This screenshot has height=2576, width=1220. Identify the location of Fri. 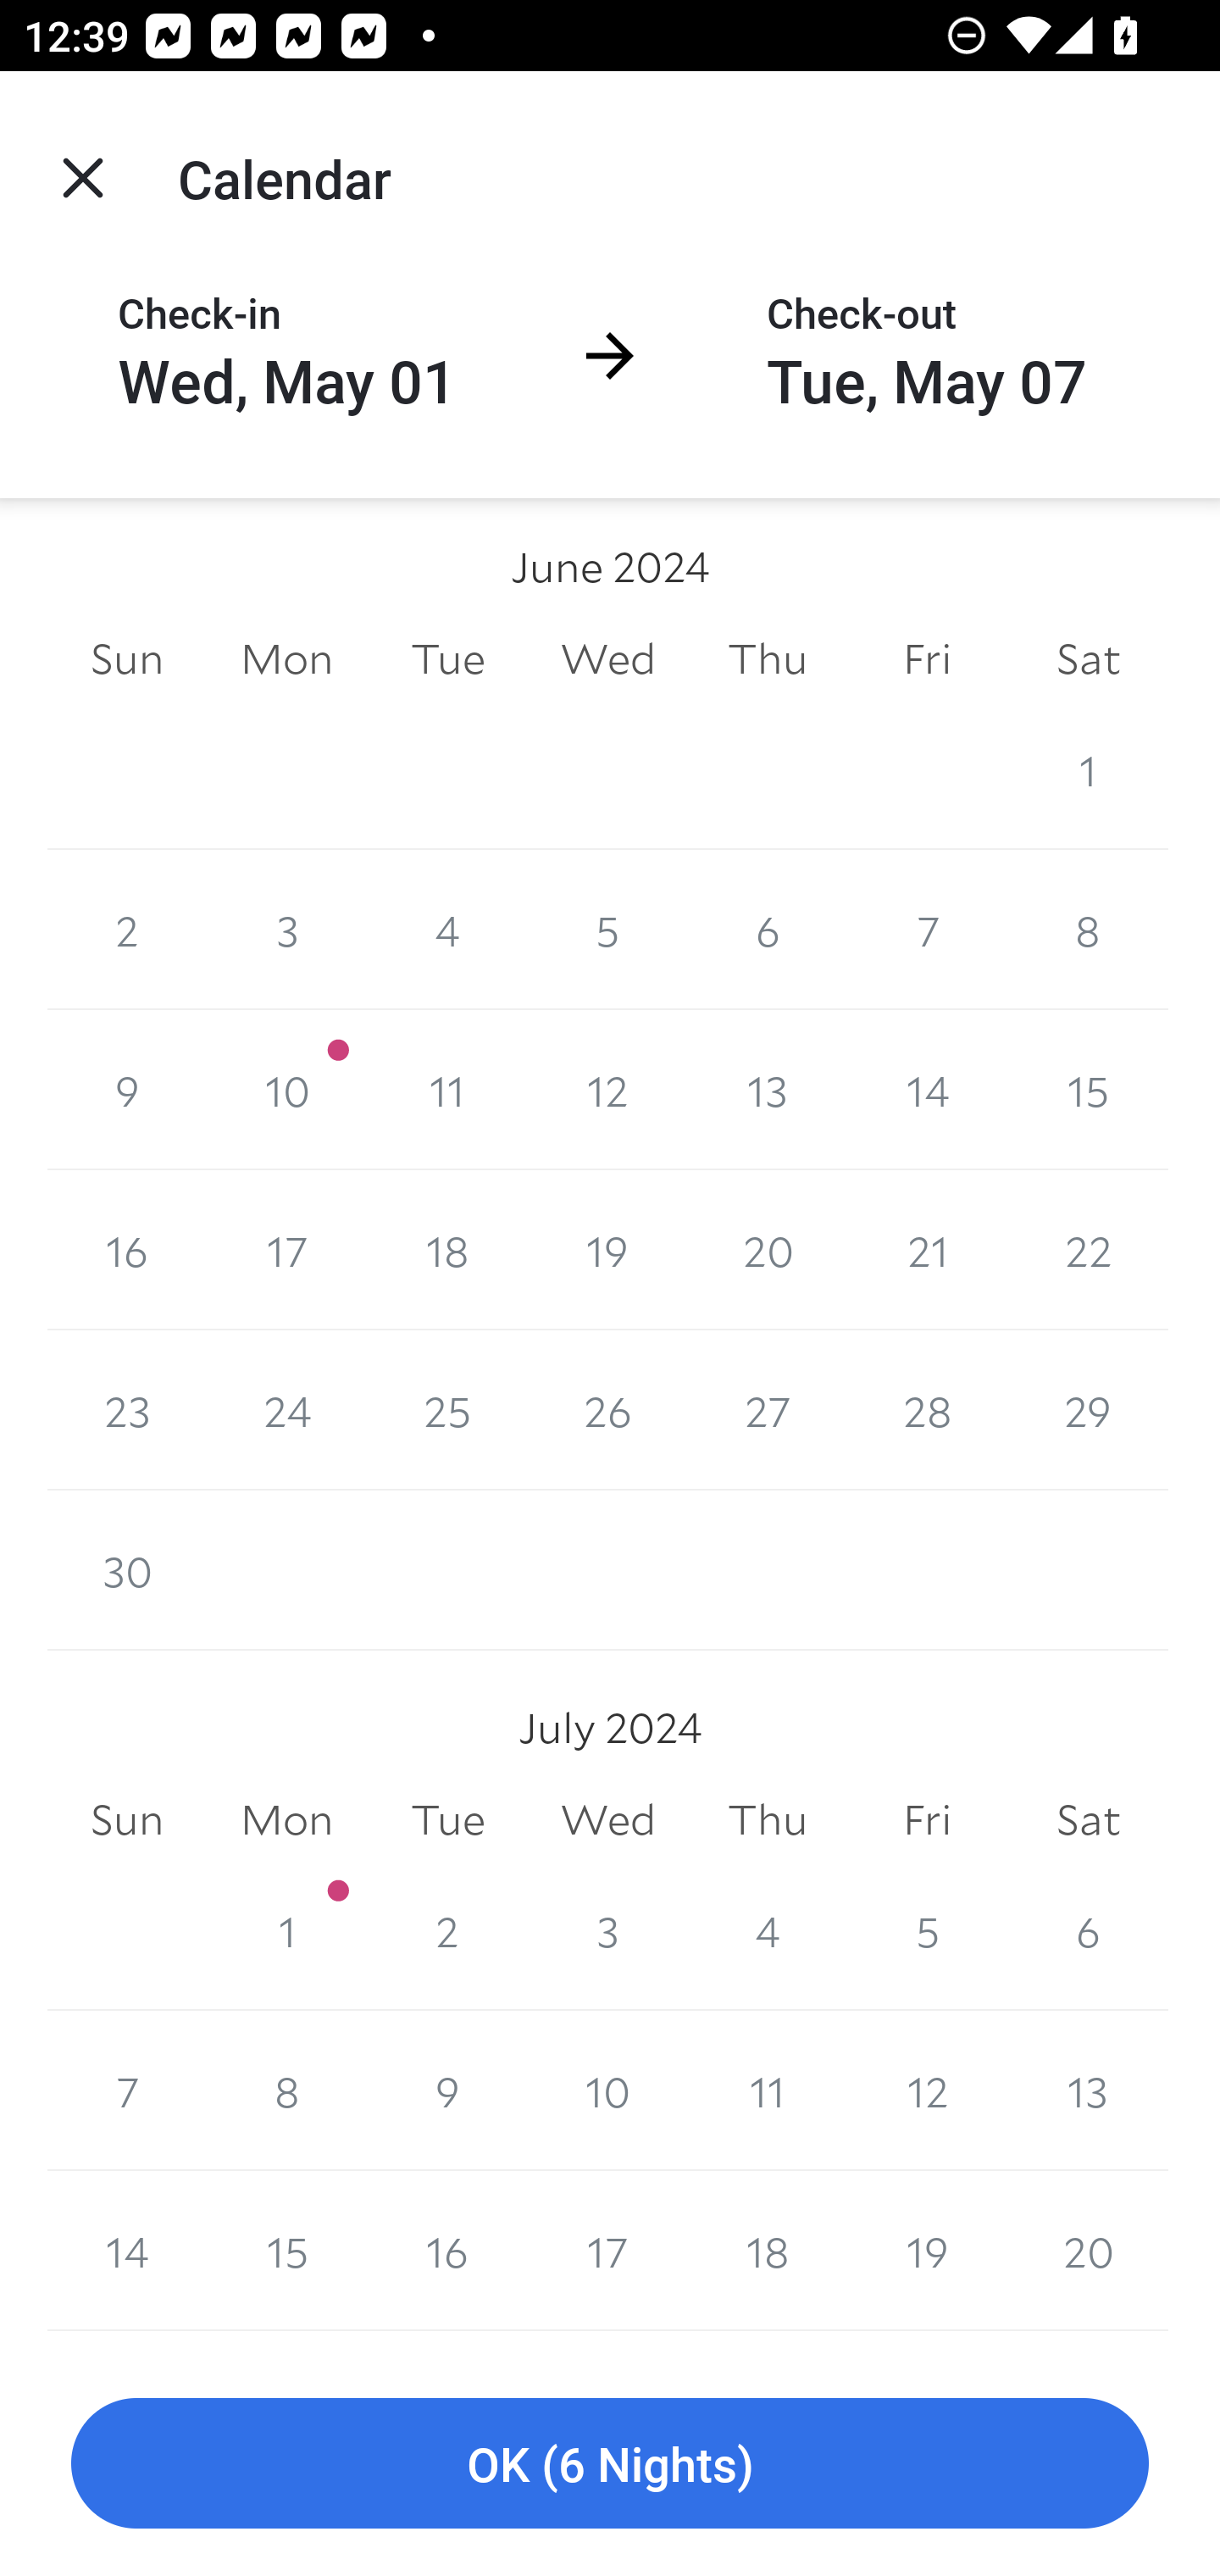
(927, 659).